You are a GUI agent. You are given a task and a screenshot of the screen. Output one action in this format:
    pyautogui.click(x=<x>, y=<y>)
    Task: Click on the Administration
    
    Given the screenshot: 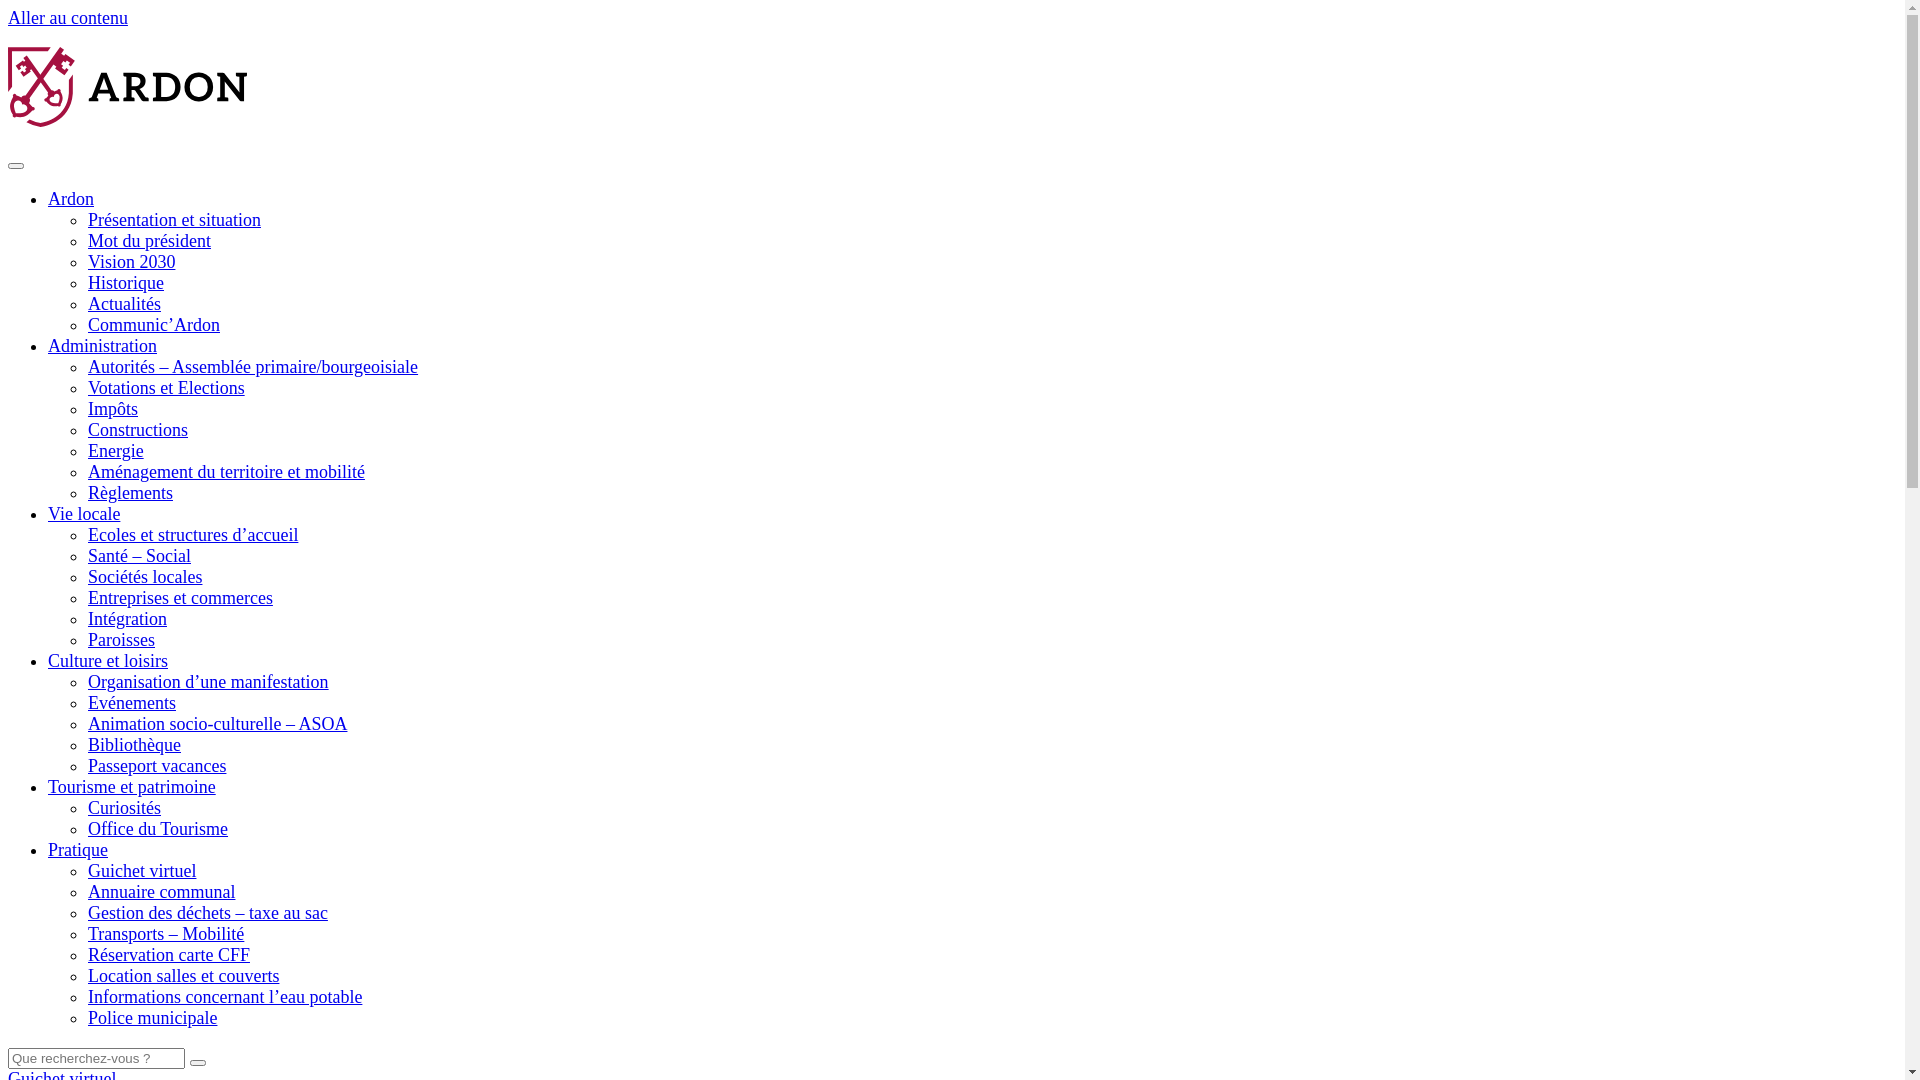 What is the action you would take?
    pyautogui.click(x=102, y=346)
    